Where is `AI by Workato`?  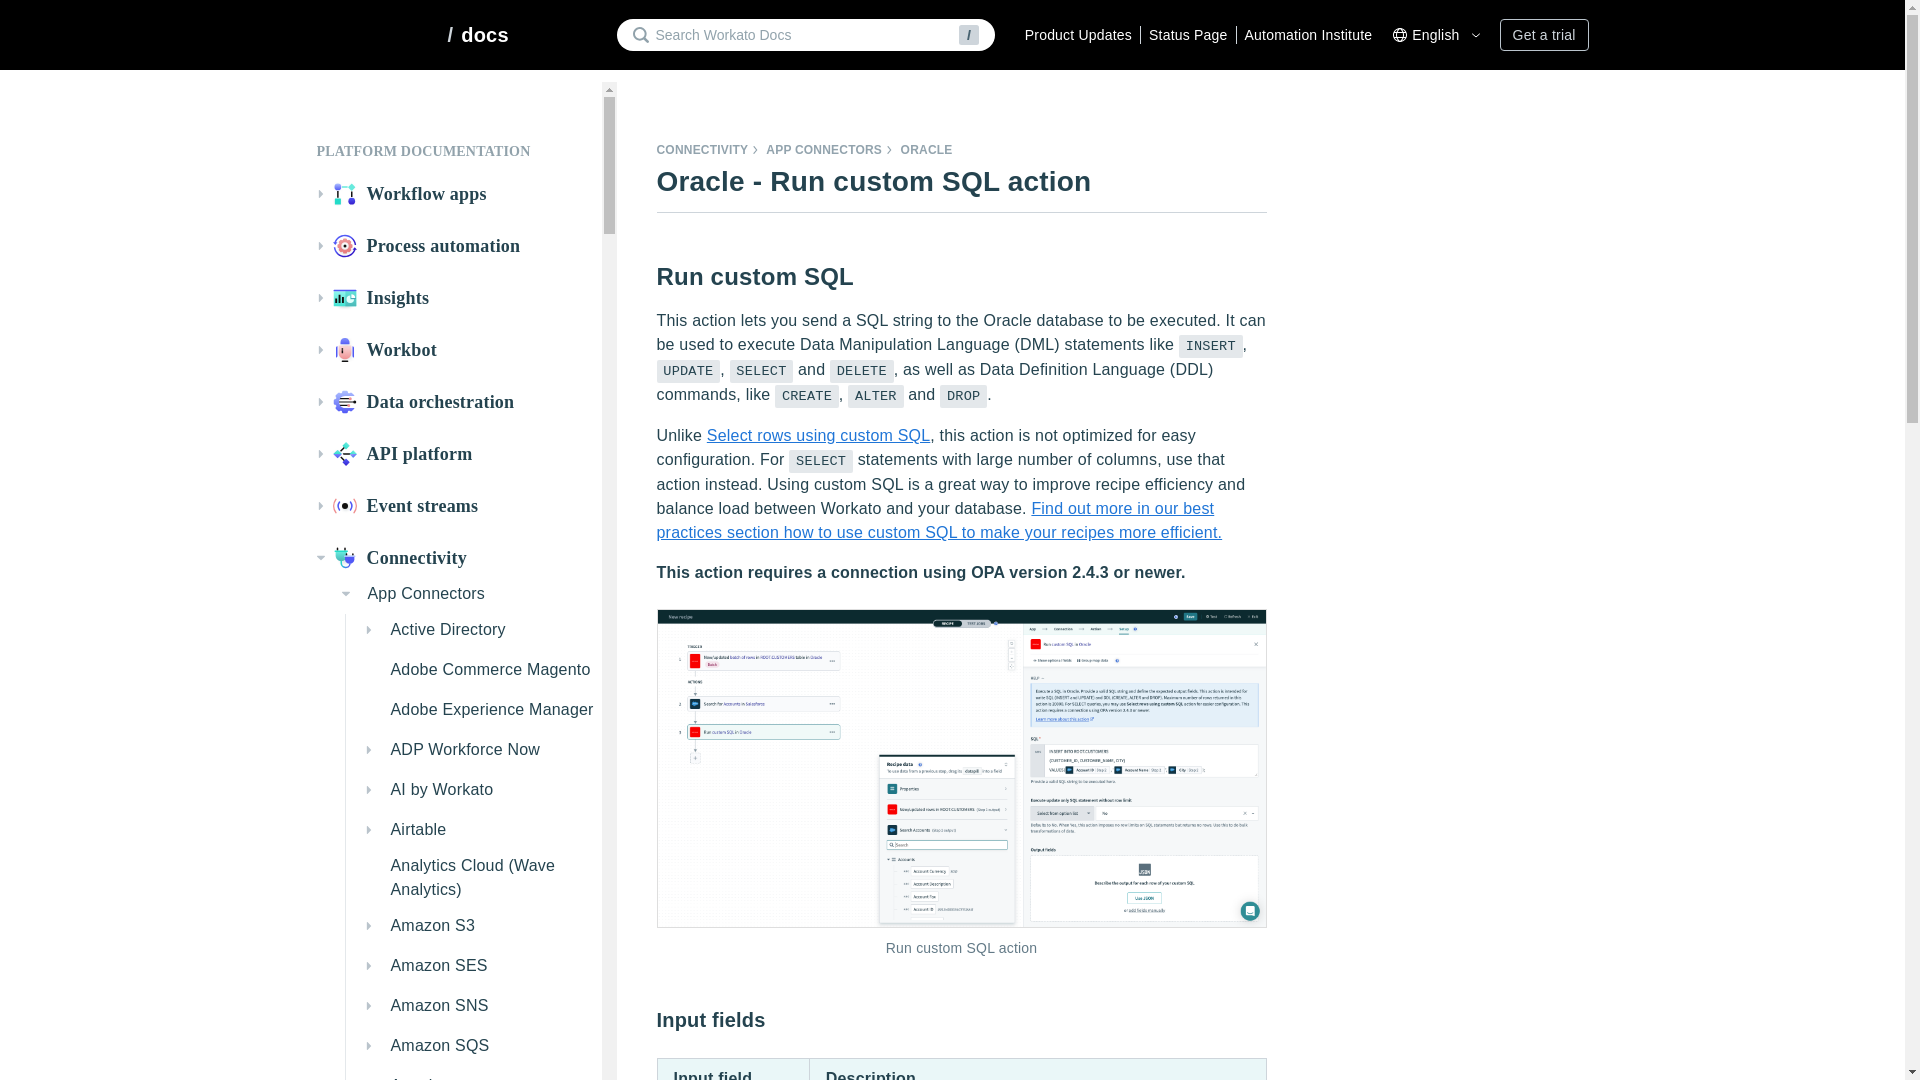 AI by Workato is located at coordinates (478, 790).